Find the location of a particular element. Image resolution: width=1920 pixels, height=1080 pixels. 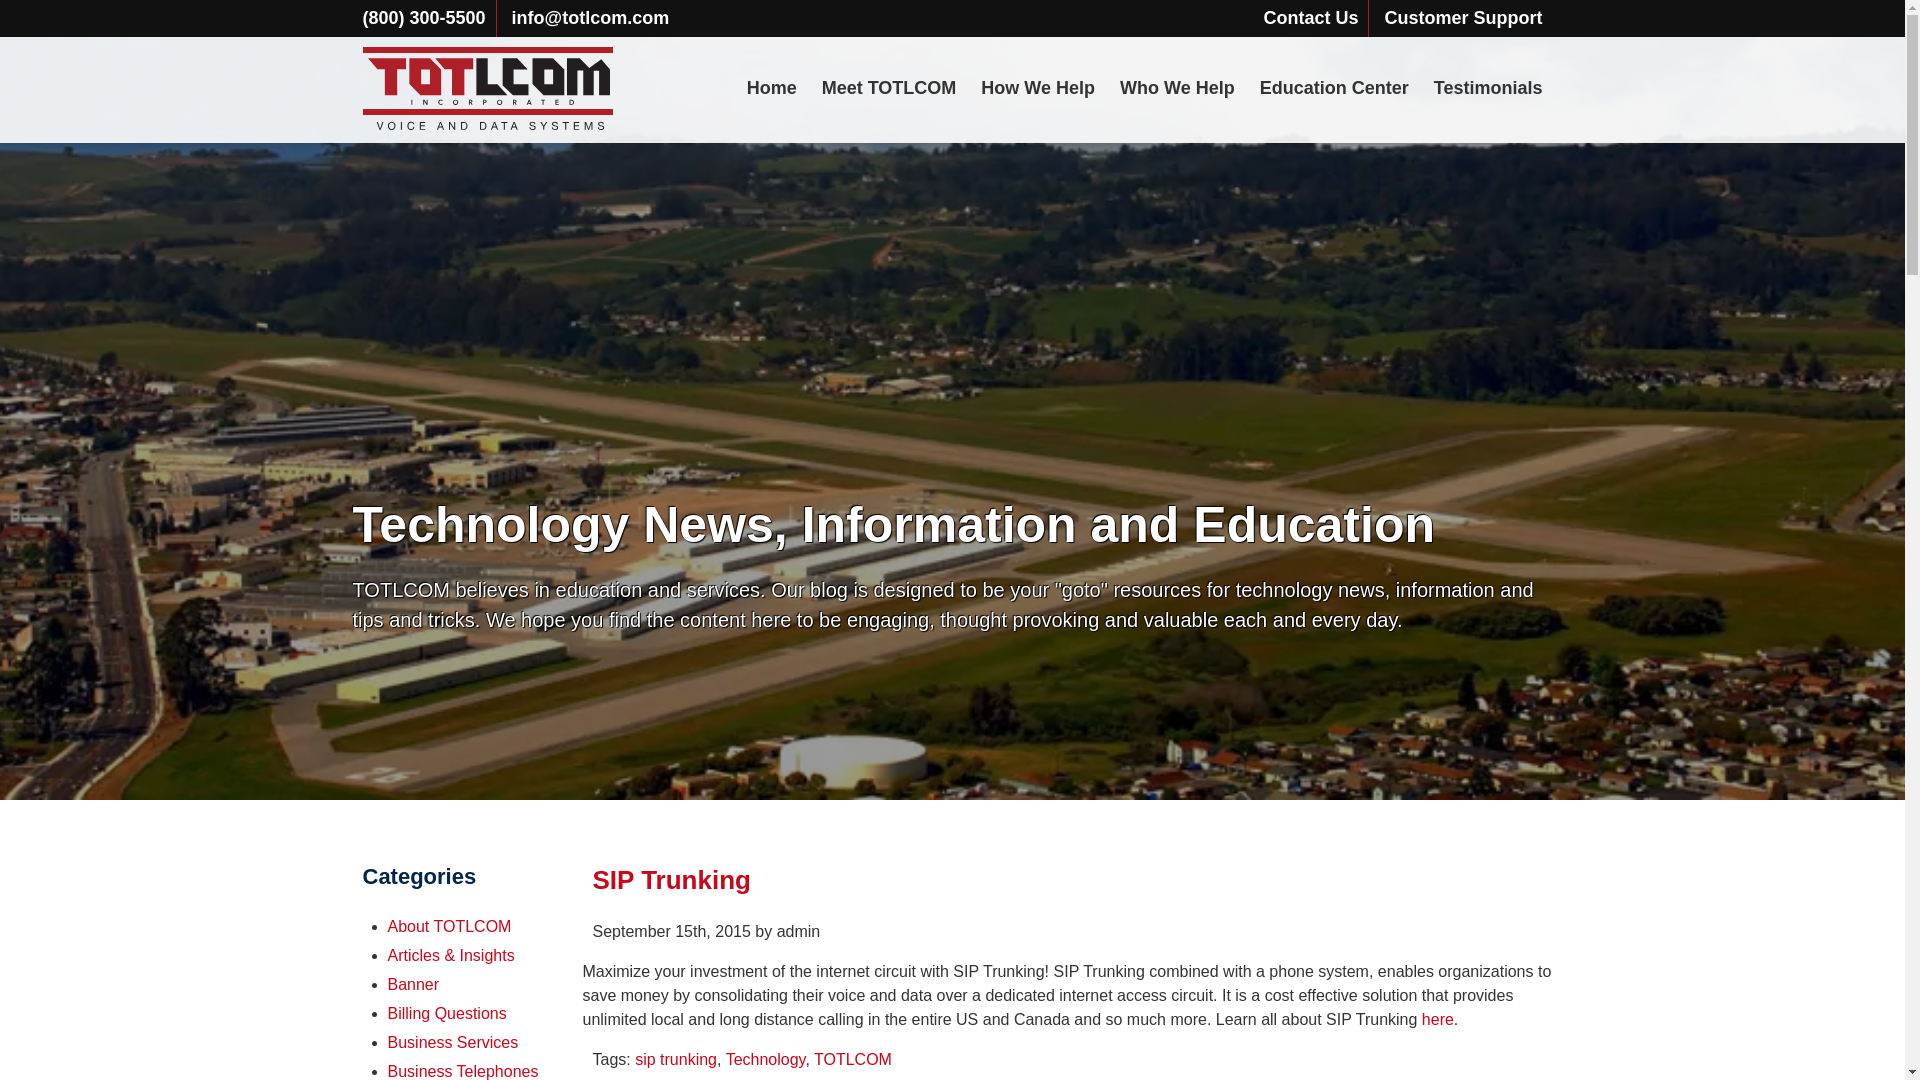

Technology is located at coordinates (766, 1059).